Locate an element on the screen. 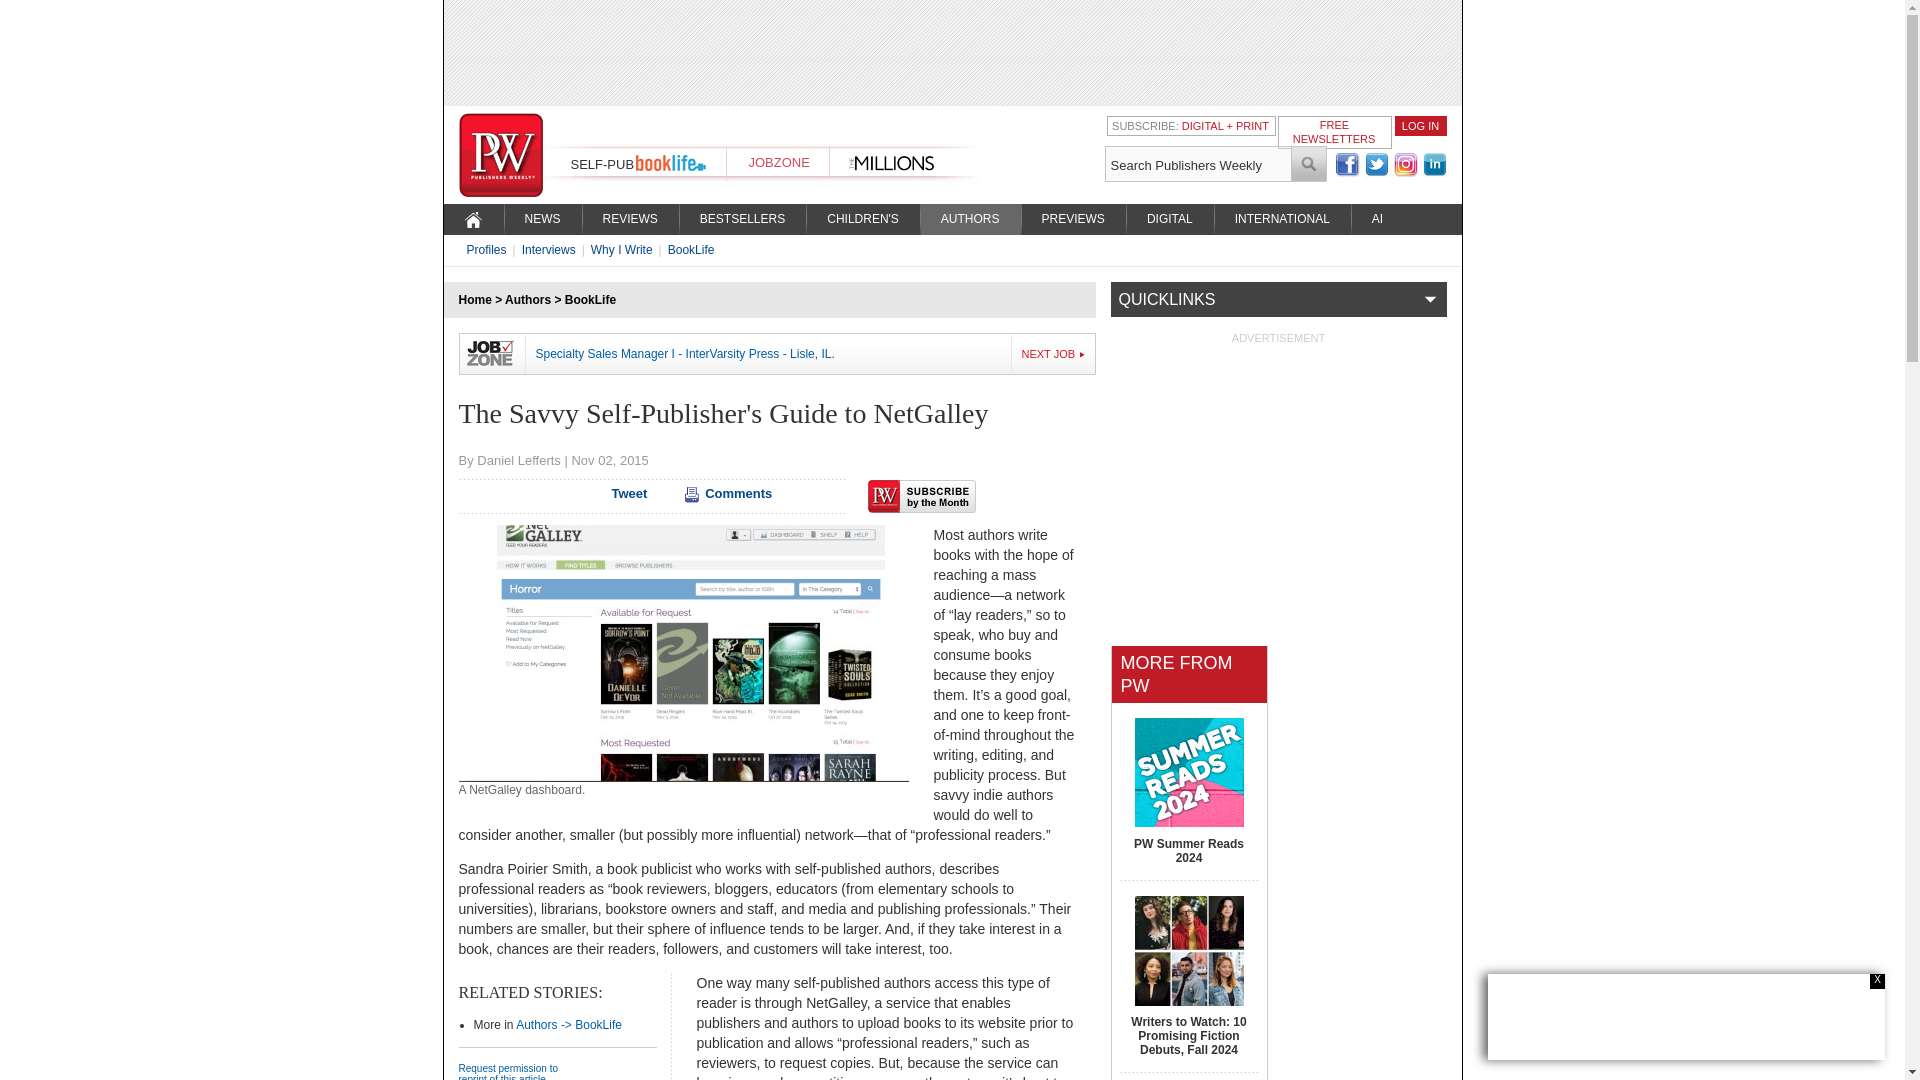 The width and height of the screenshot is (1920, 1080). Authors is located at coordinates (528, 299).